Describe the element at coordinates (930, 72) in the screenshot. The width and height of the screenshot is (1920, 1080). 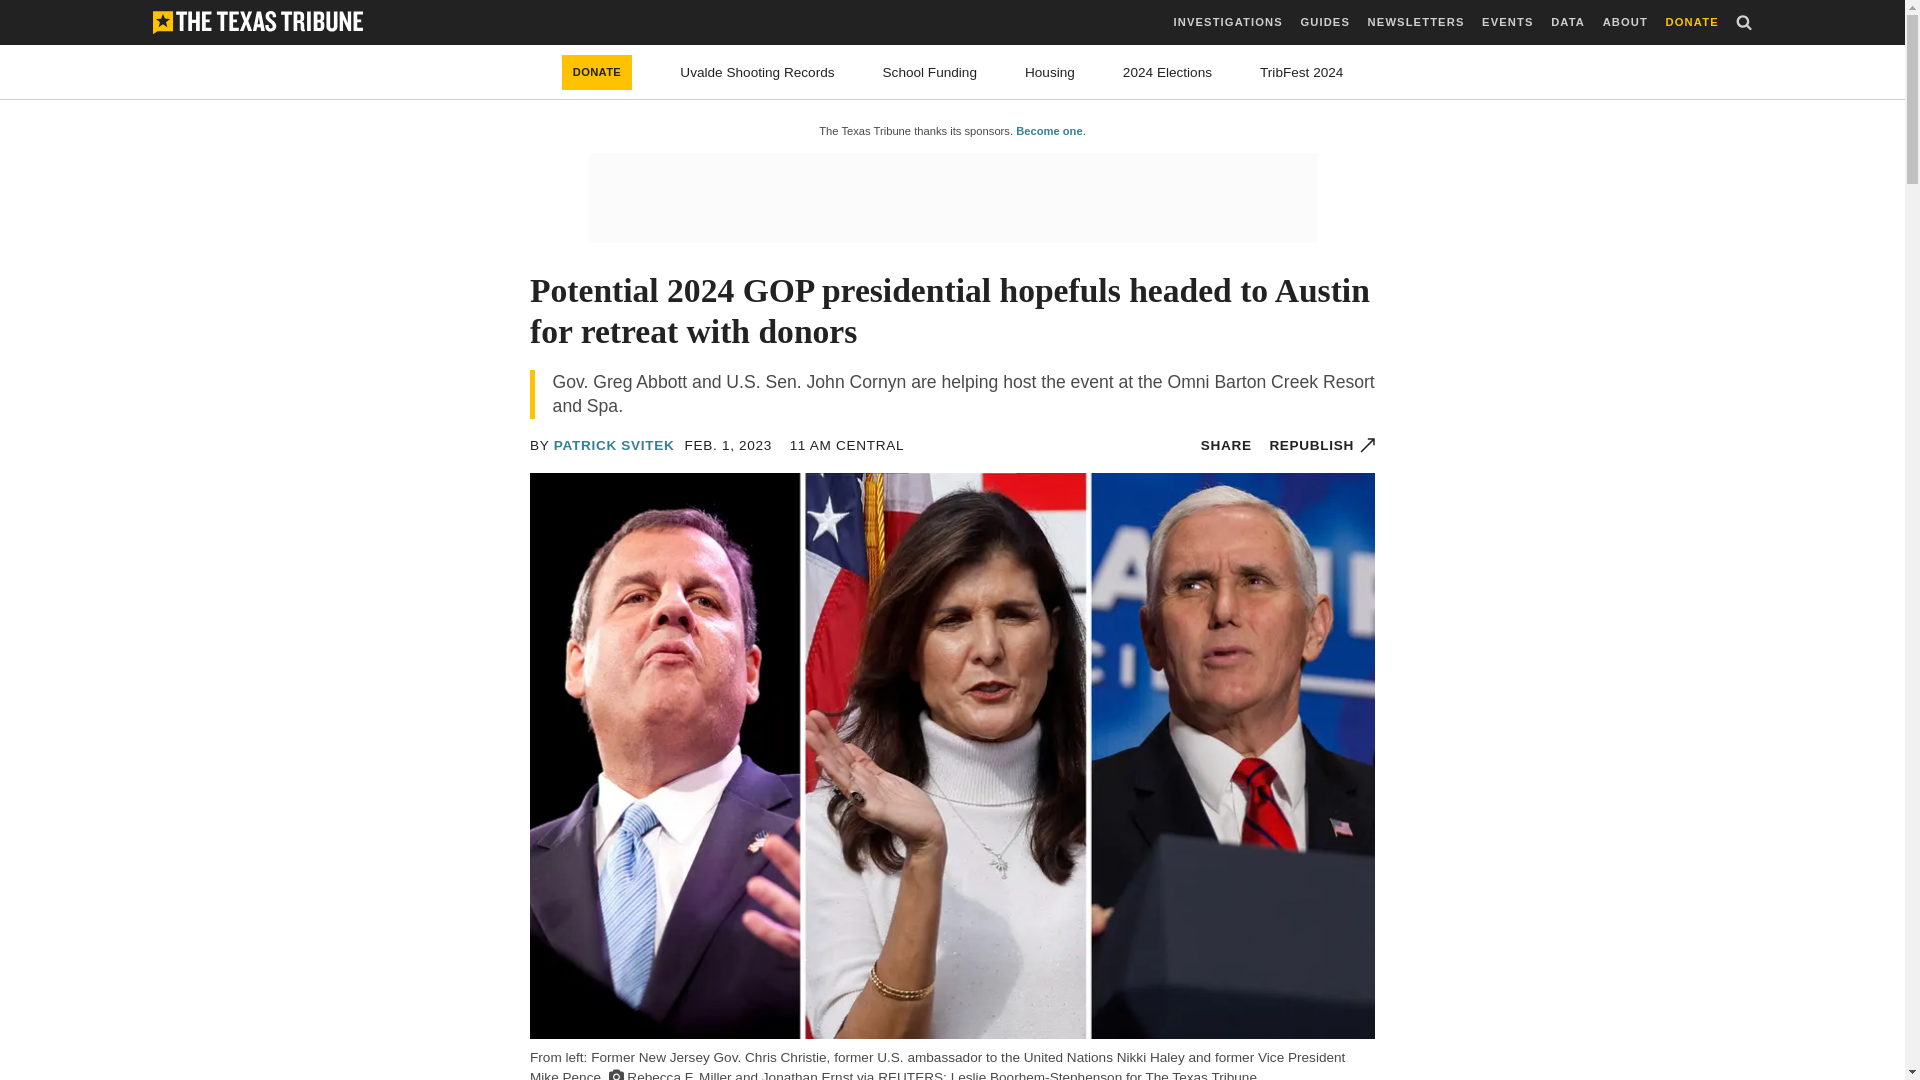
I see `School Funding` at that location.